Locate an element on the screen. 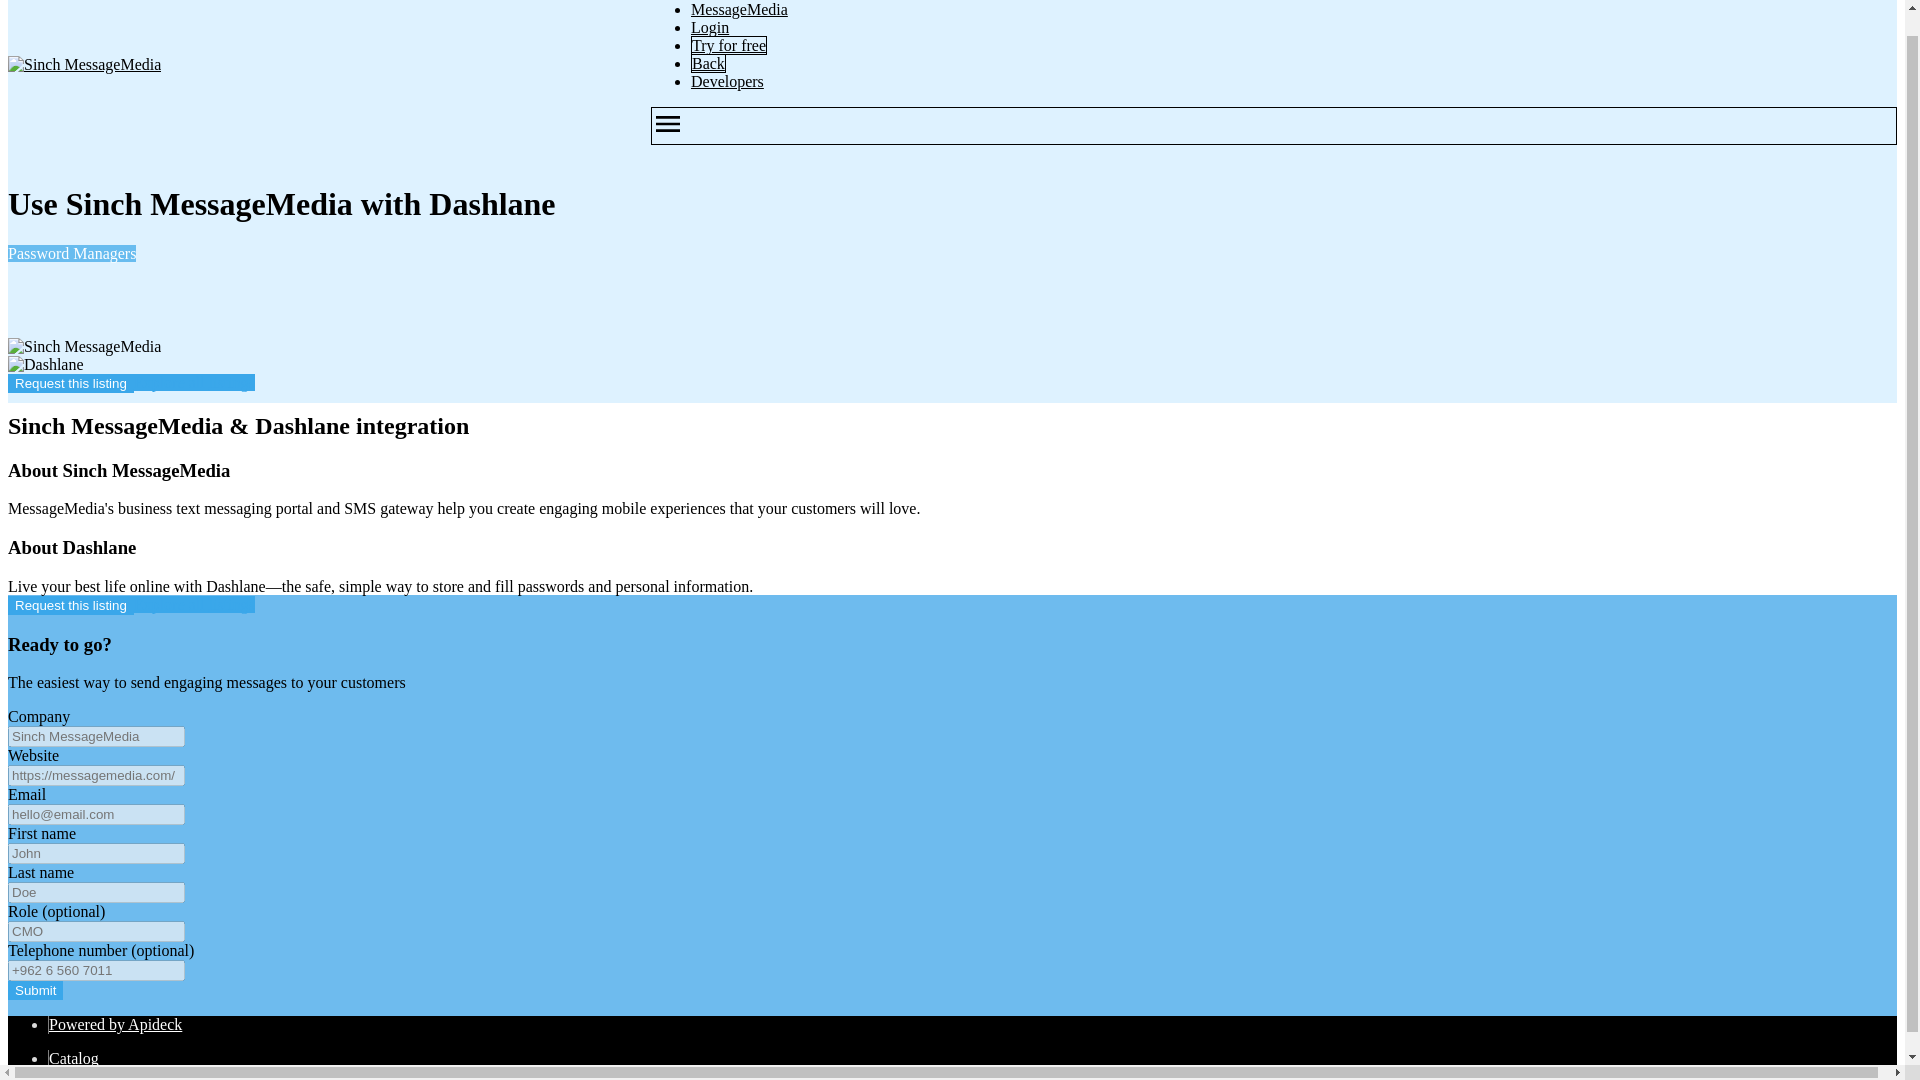 The image size is (1920, 1080). Sinch MessageMedia is located at coordinates (84, 347).